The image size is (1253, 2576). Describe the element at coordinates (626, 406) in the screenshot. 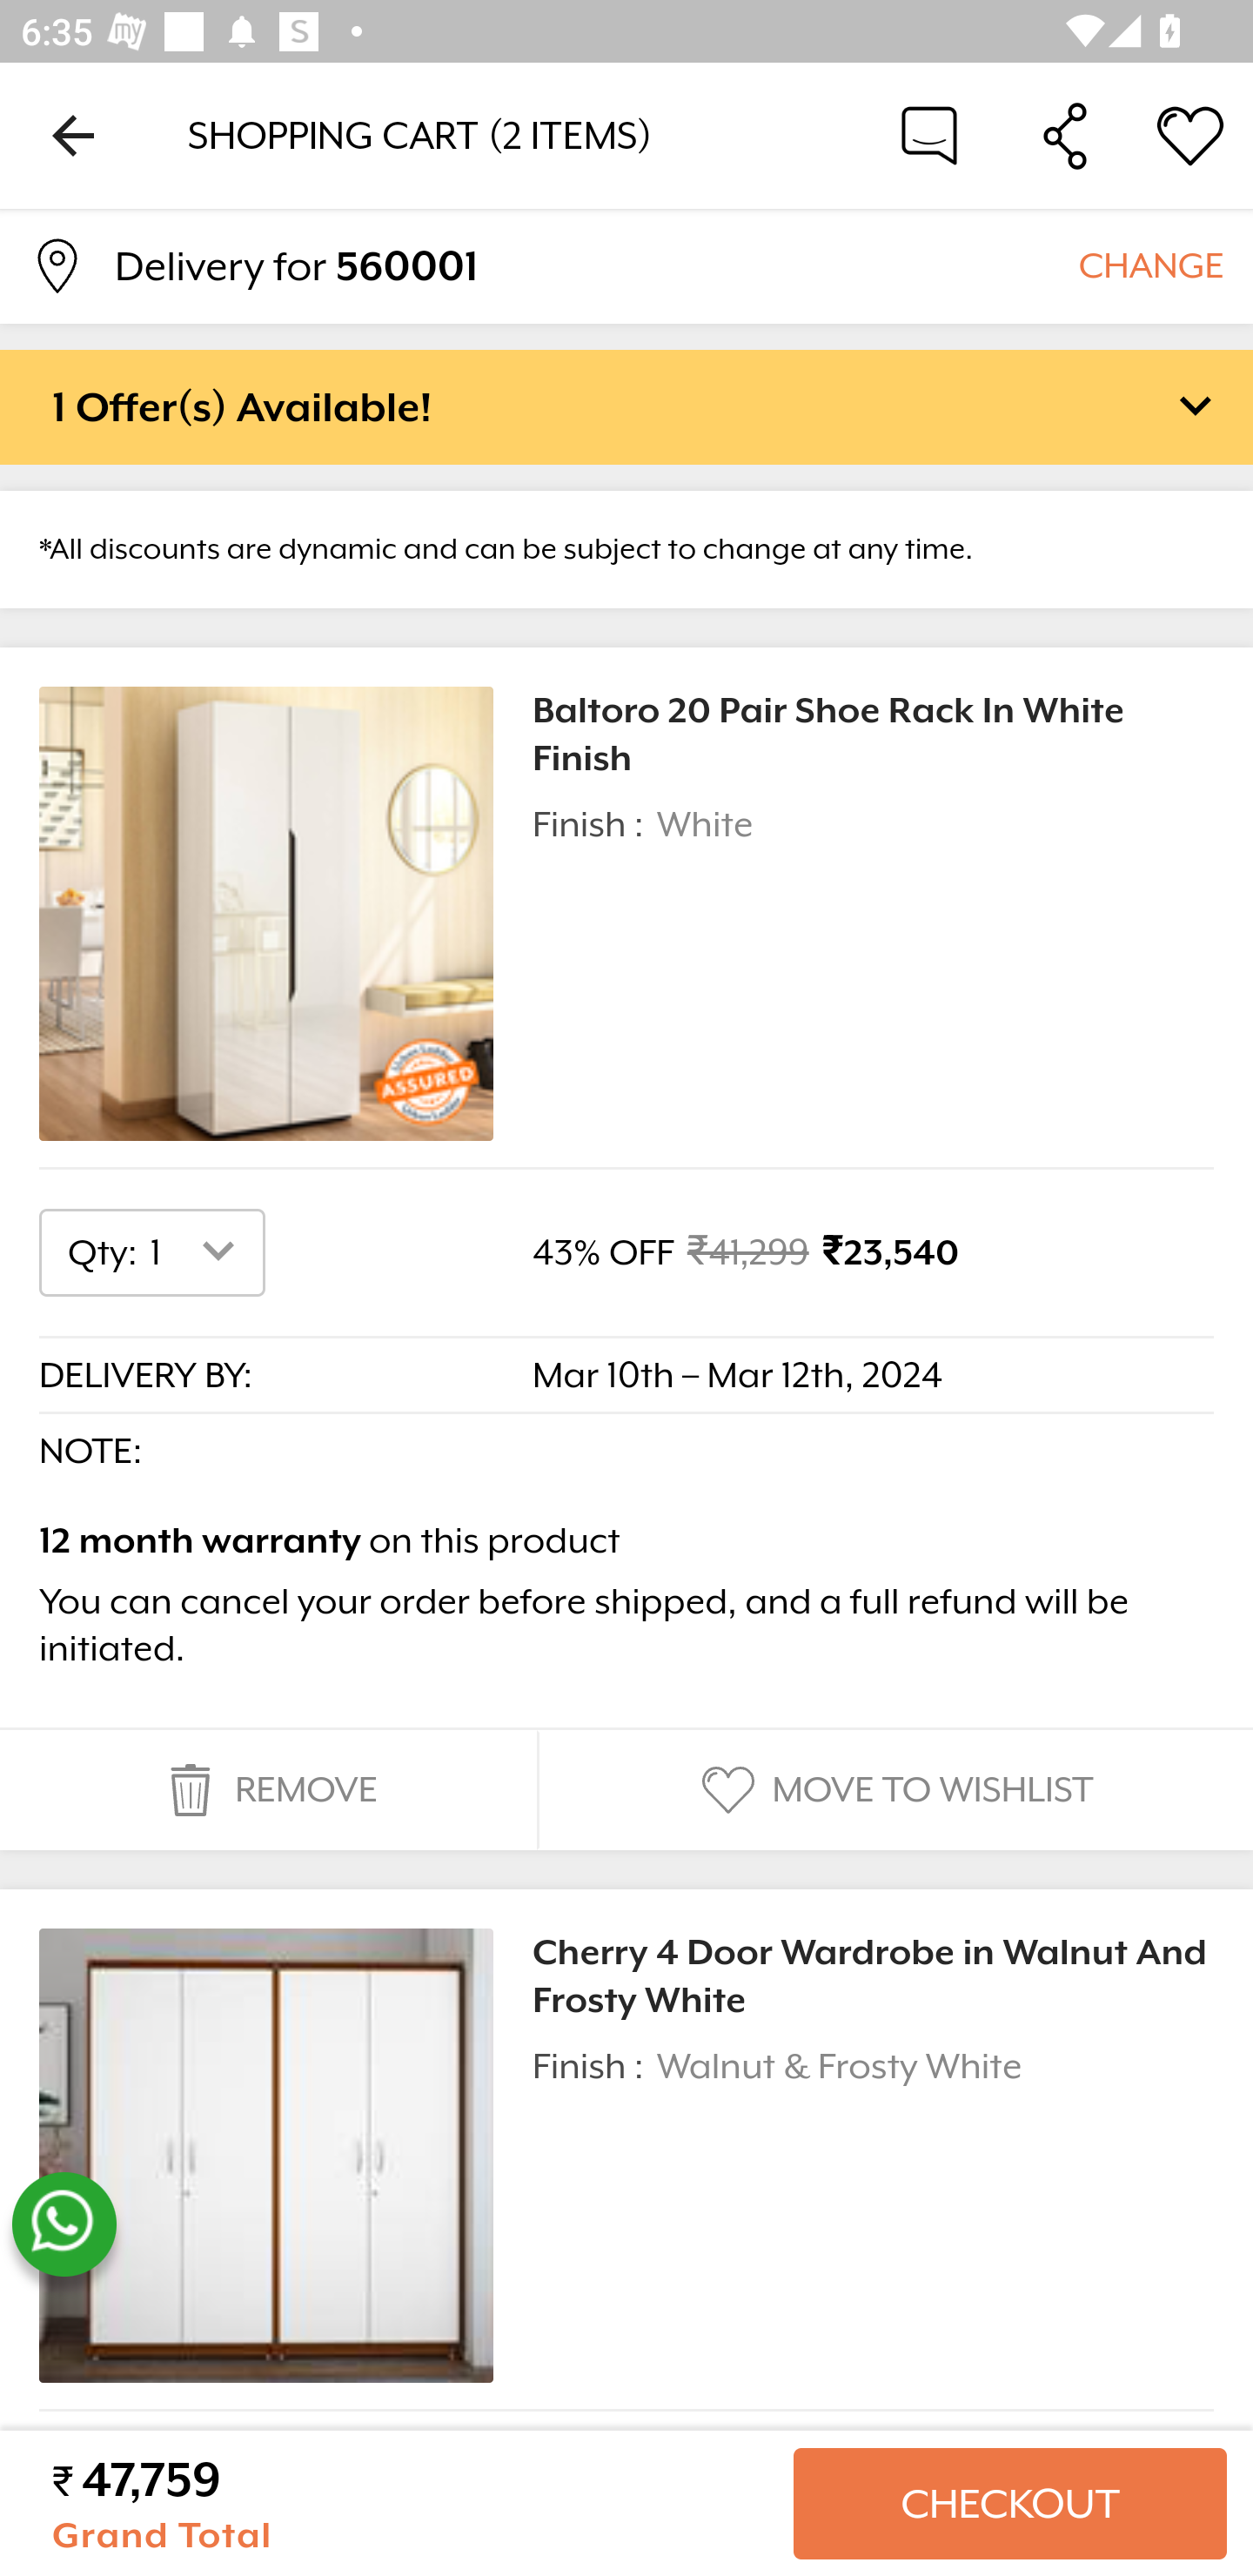

I see `1 Offer(s) Available!` at that location.